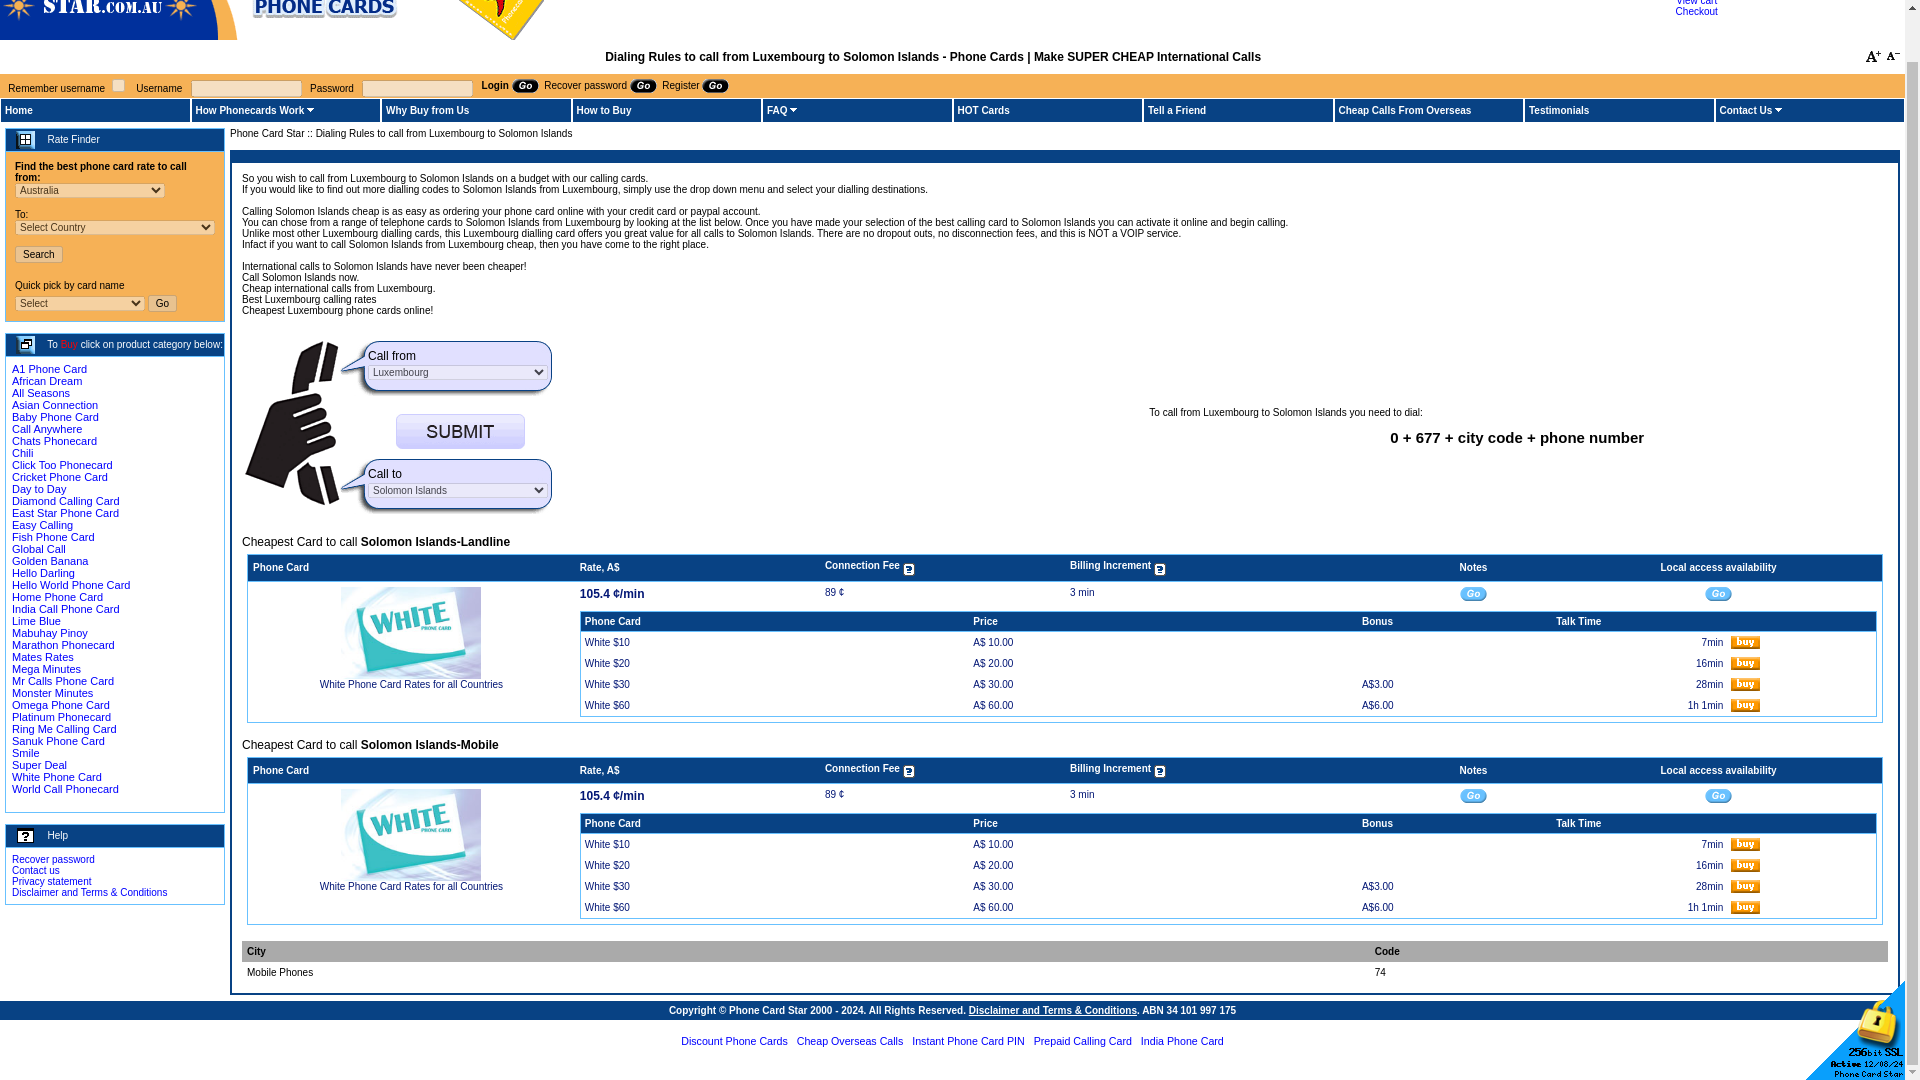  What do you see at coordinates (55, 417) in the screenshot?
I see `Baby Phone Card` at bounding box center [55, 417].